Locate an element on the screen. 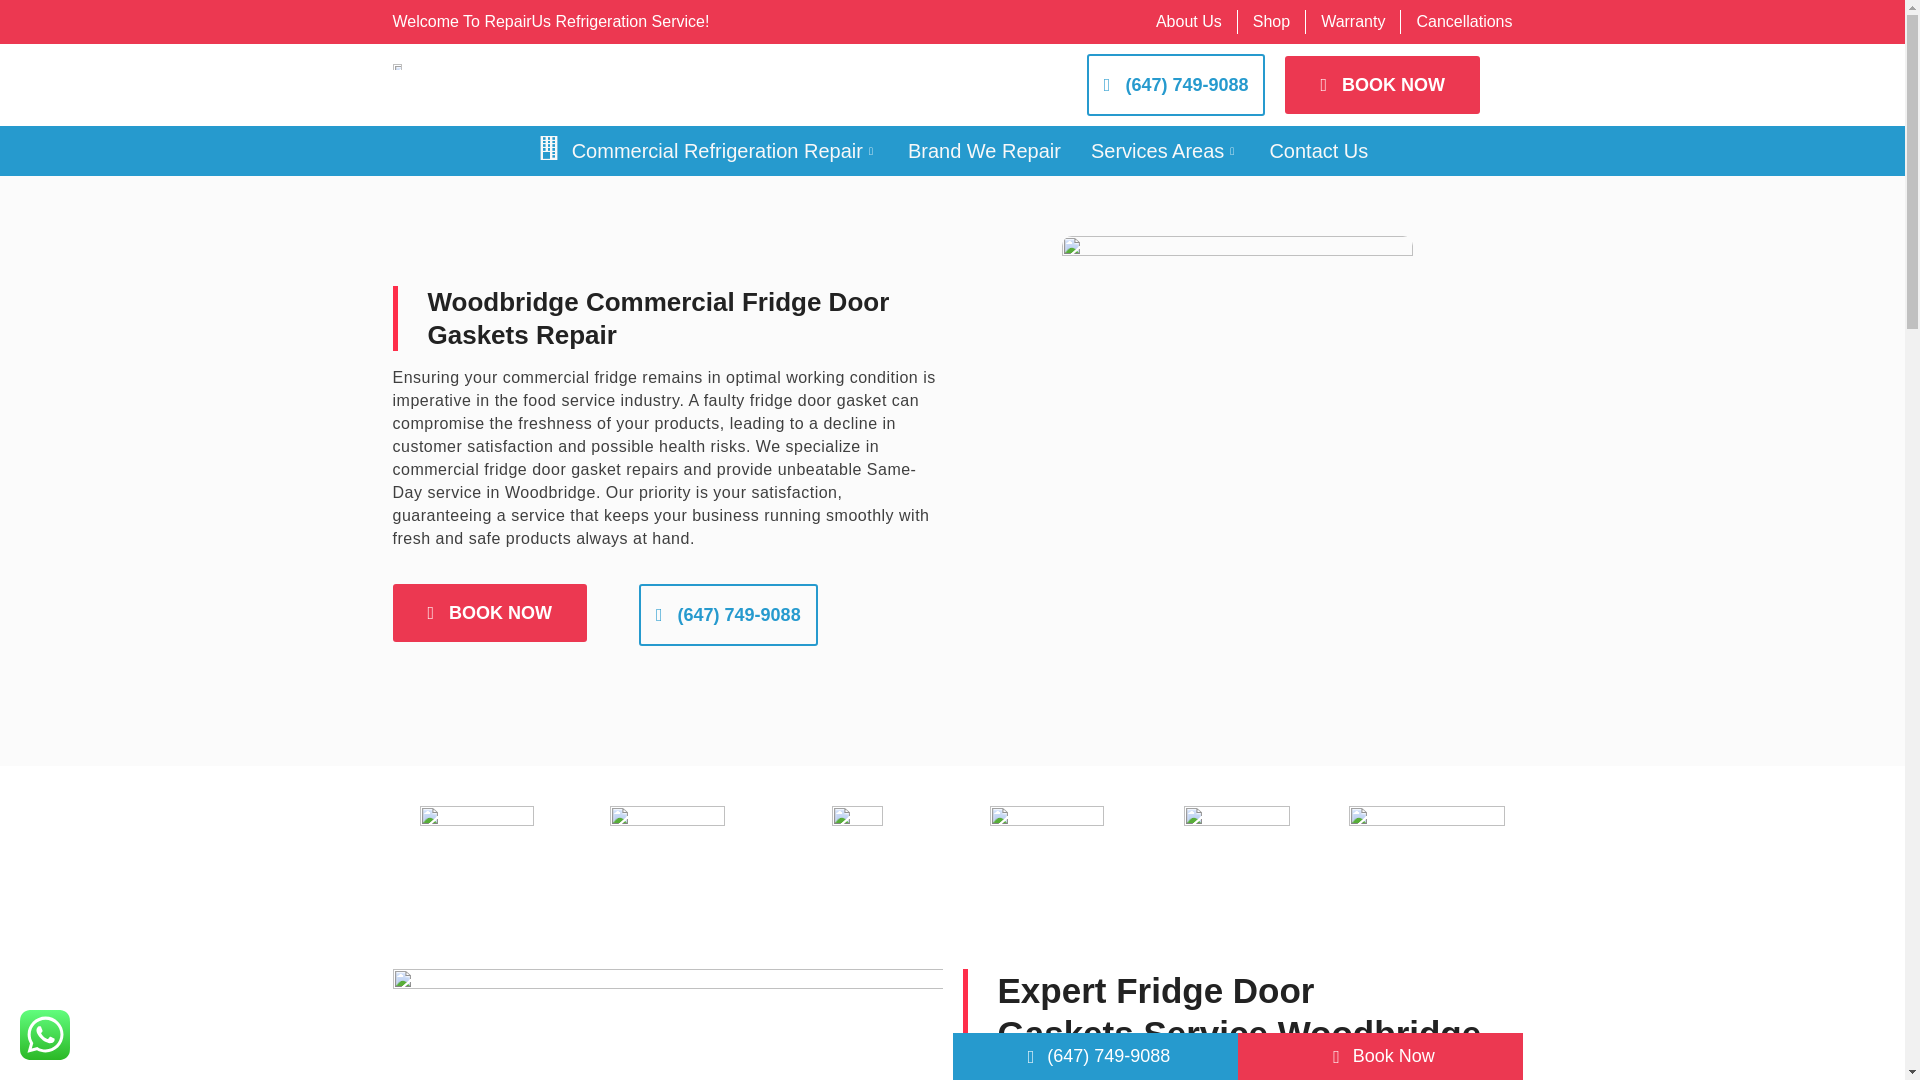 This screenshot has height=1080, width=1920. Commercial Refrigeration Repair is located at coordinates (707, 151).